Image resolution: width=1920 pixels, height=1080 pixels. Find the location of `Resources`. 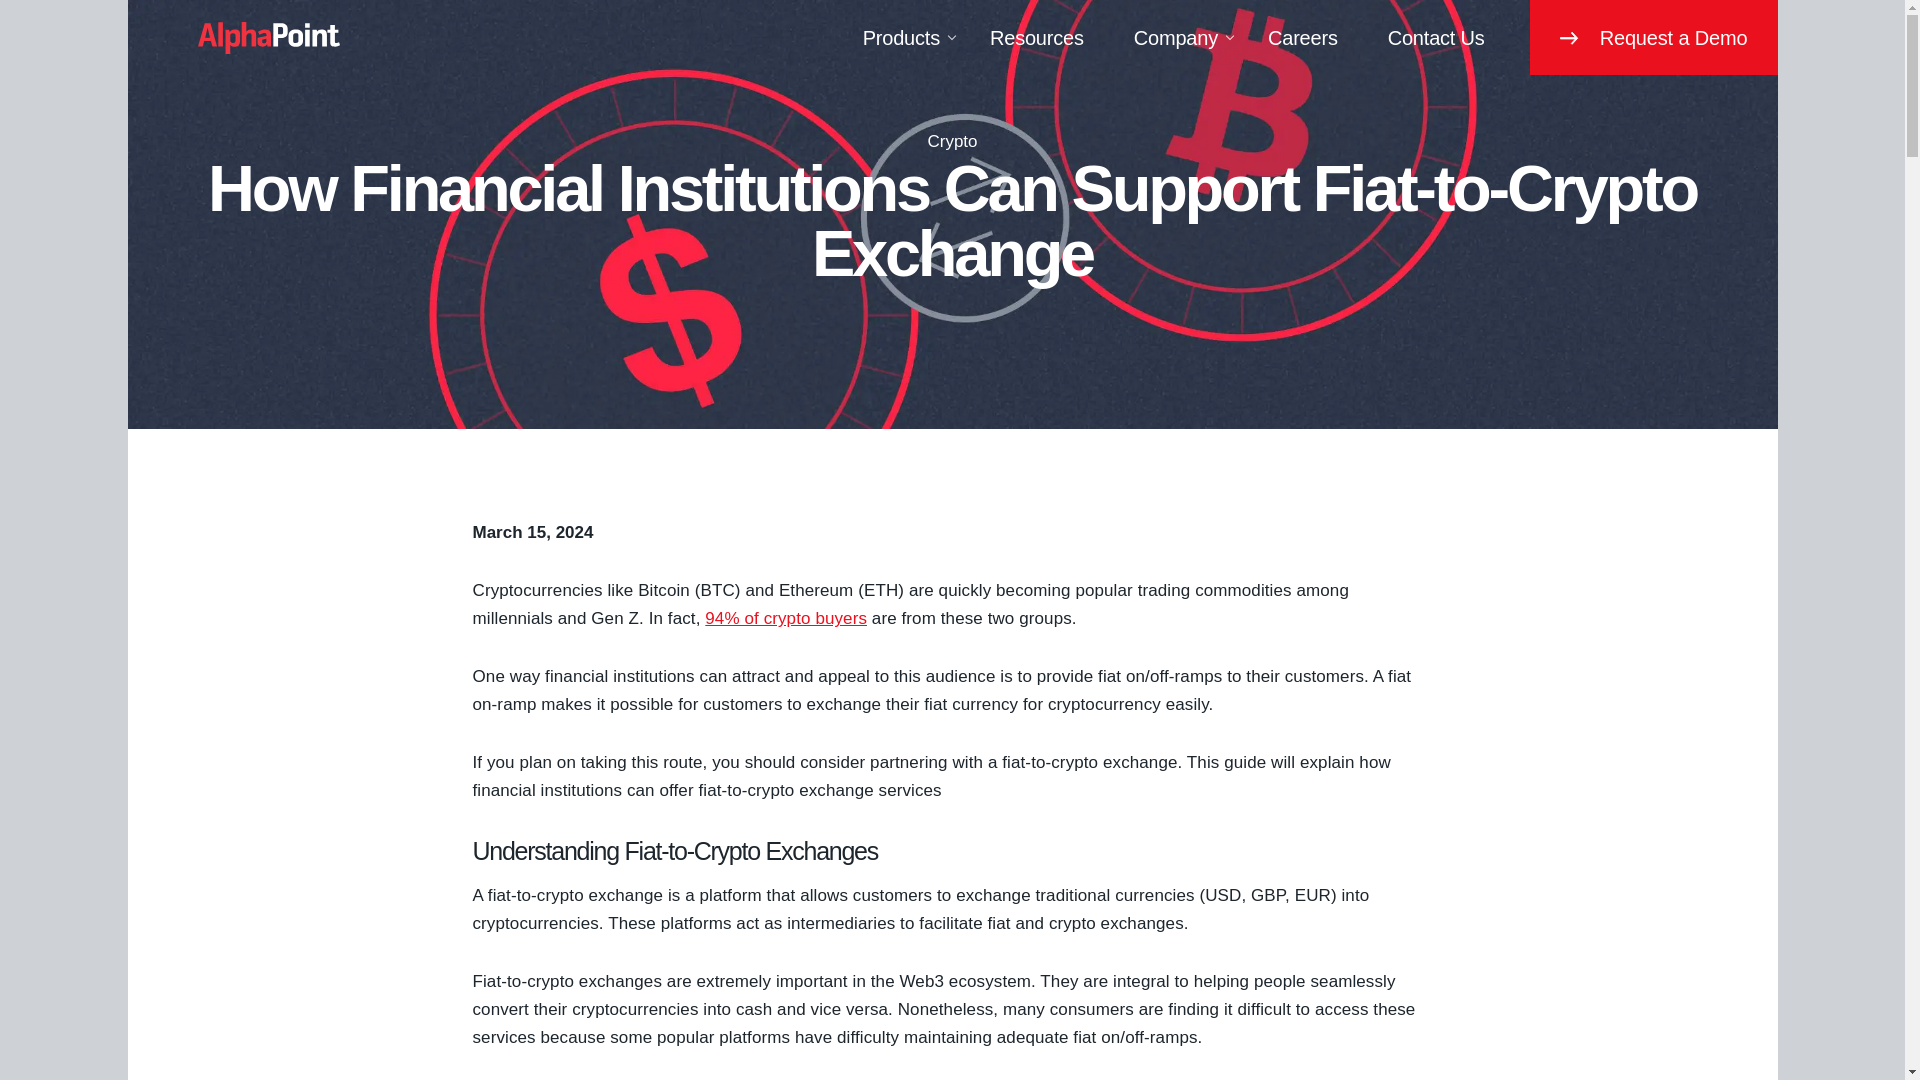

Resources is located at coordinates (1041, 37).